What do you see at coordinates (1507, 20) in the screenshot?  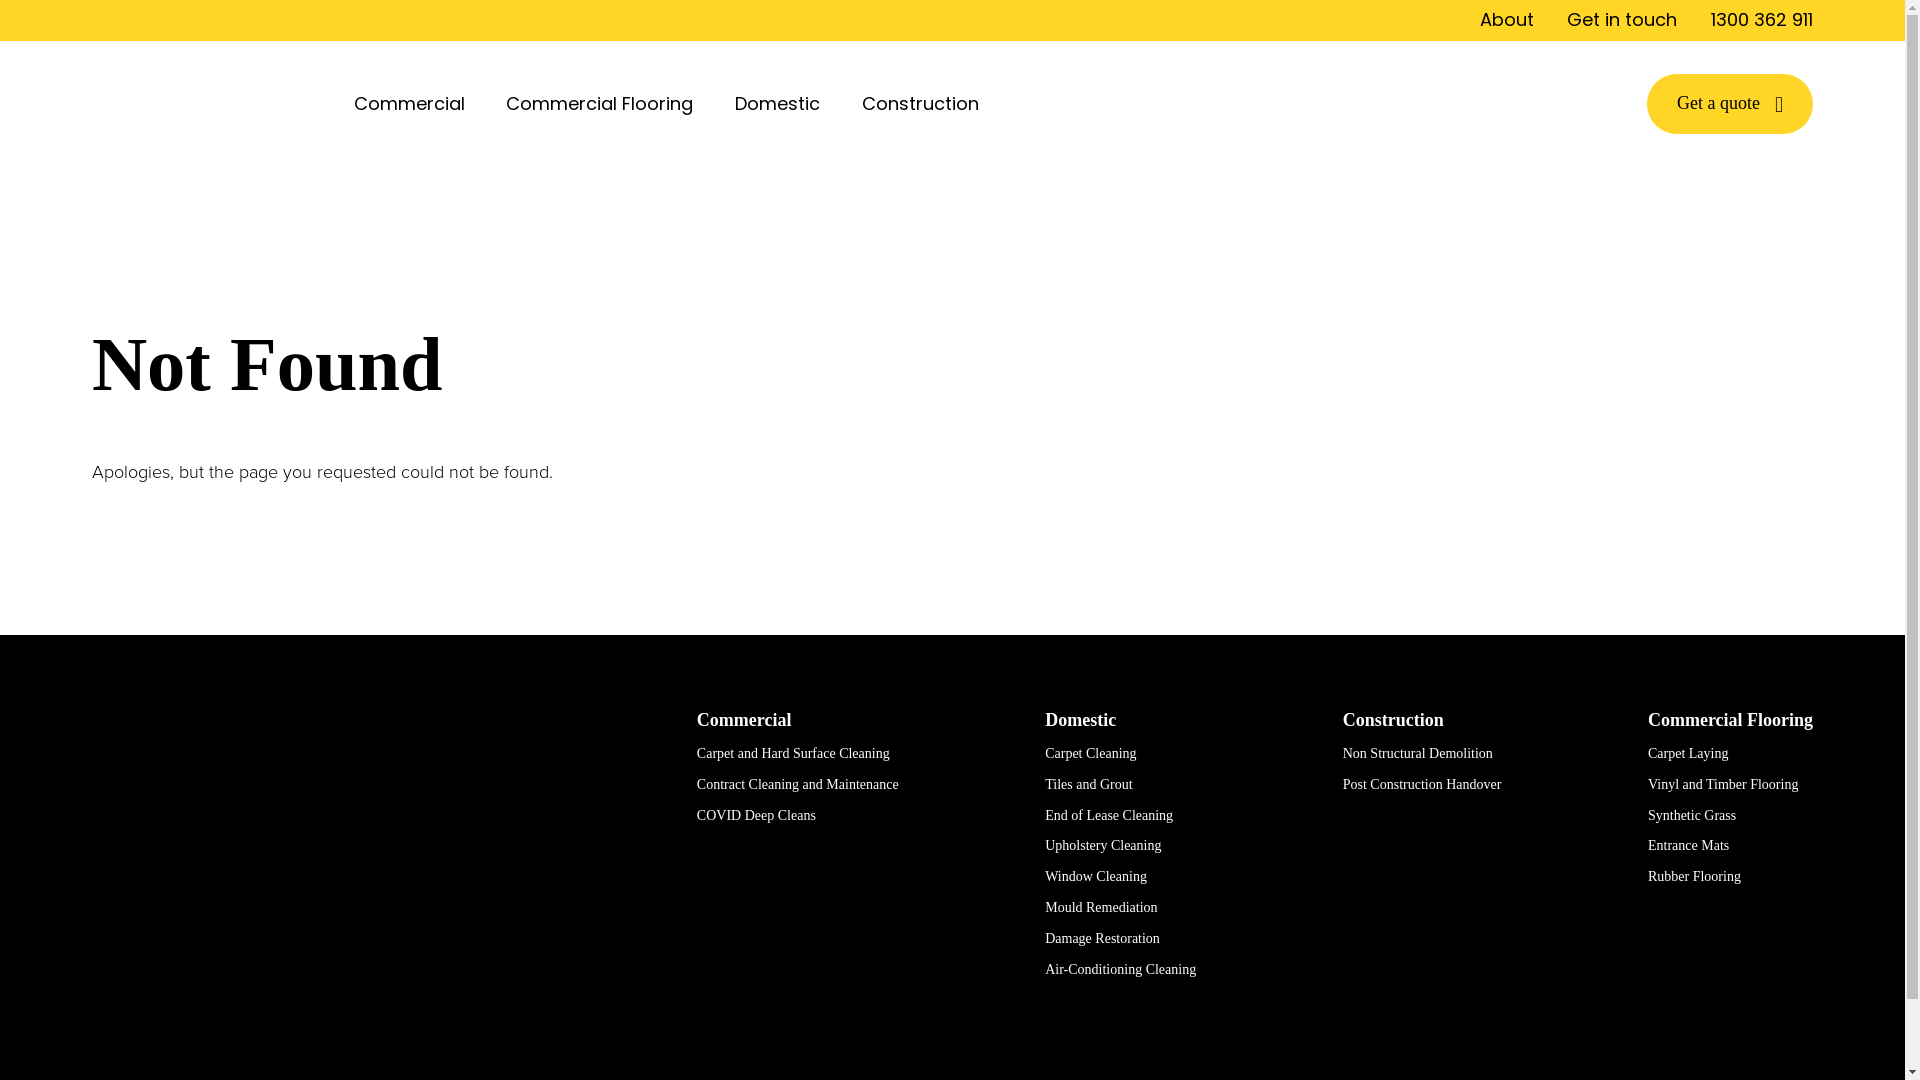 I see `About` at bounding box center [1507, 20].